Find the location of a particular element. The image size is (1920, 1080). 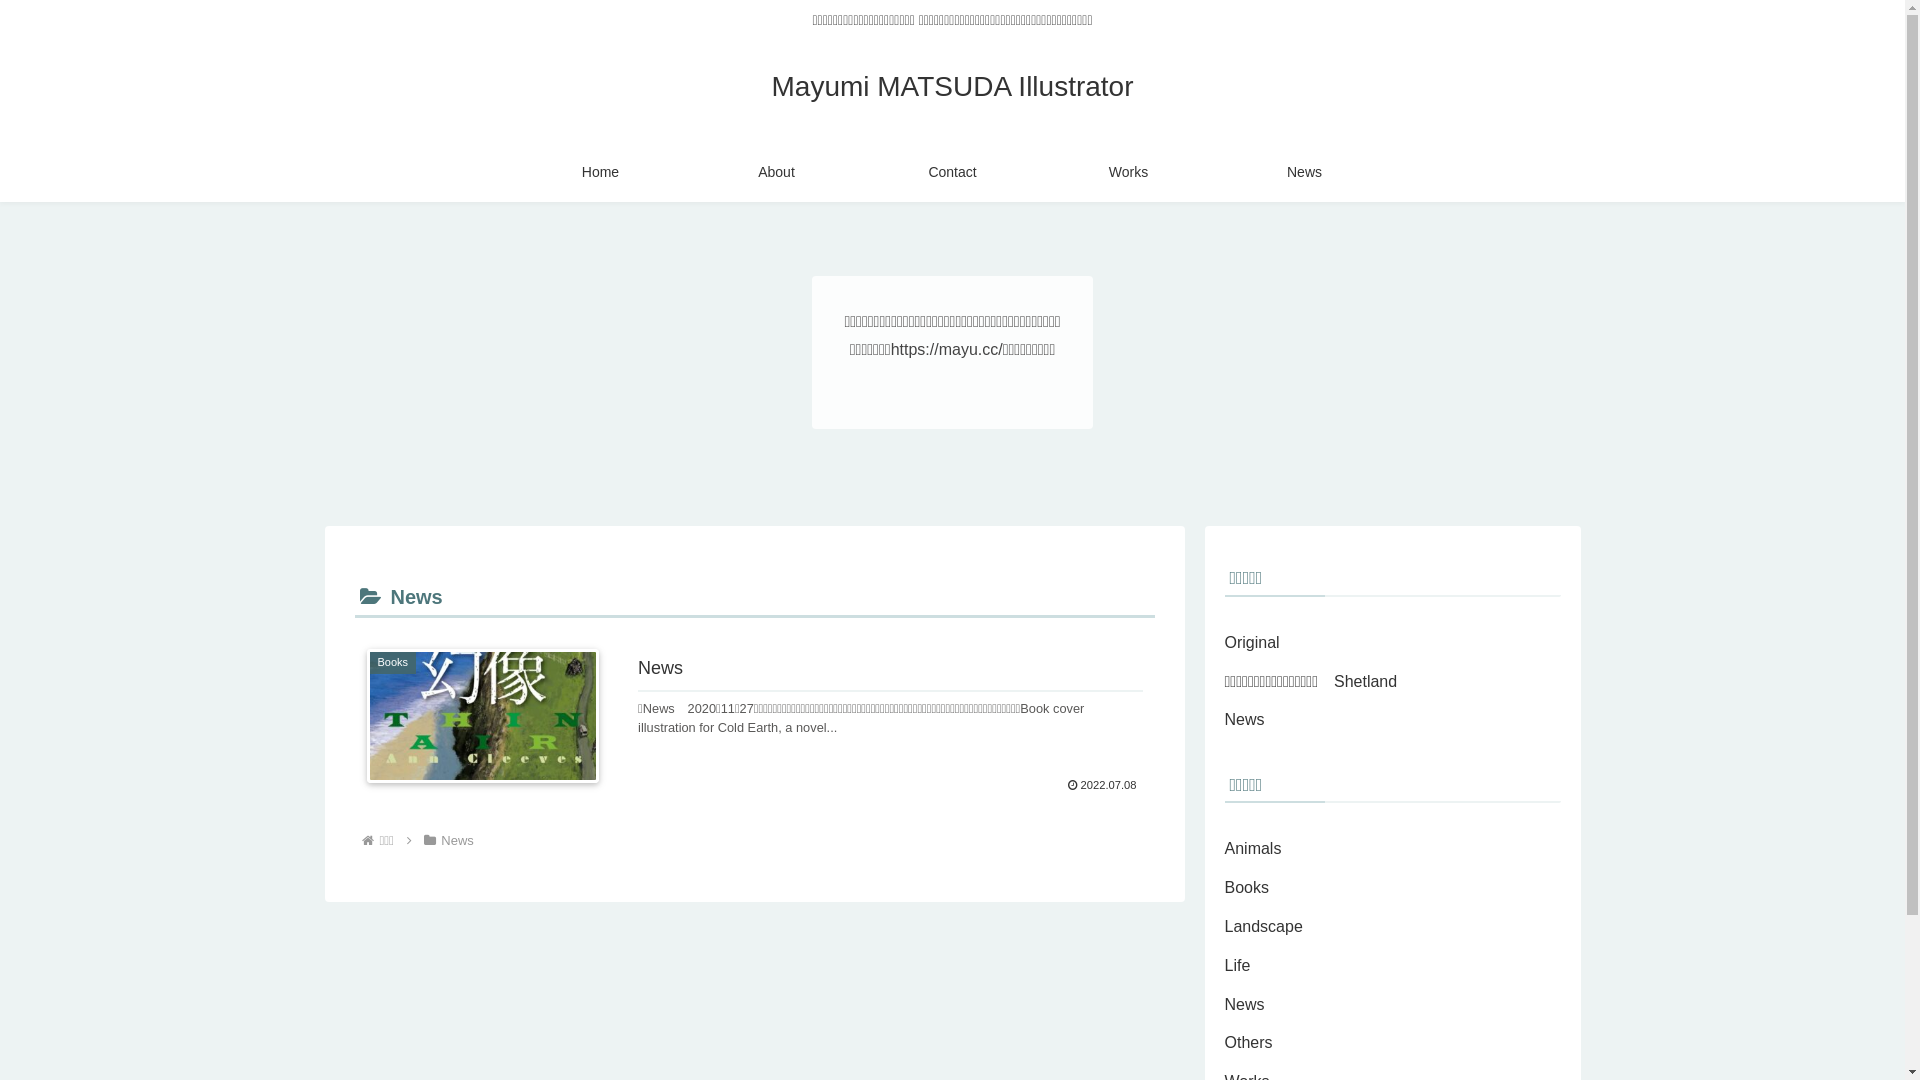

Books is located at coordinates (1392, 888).